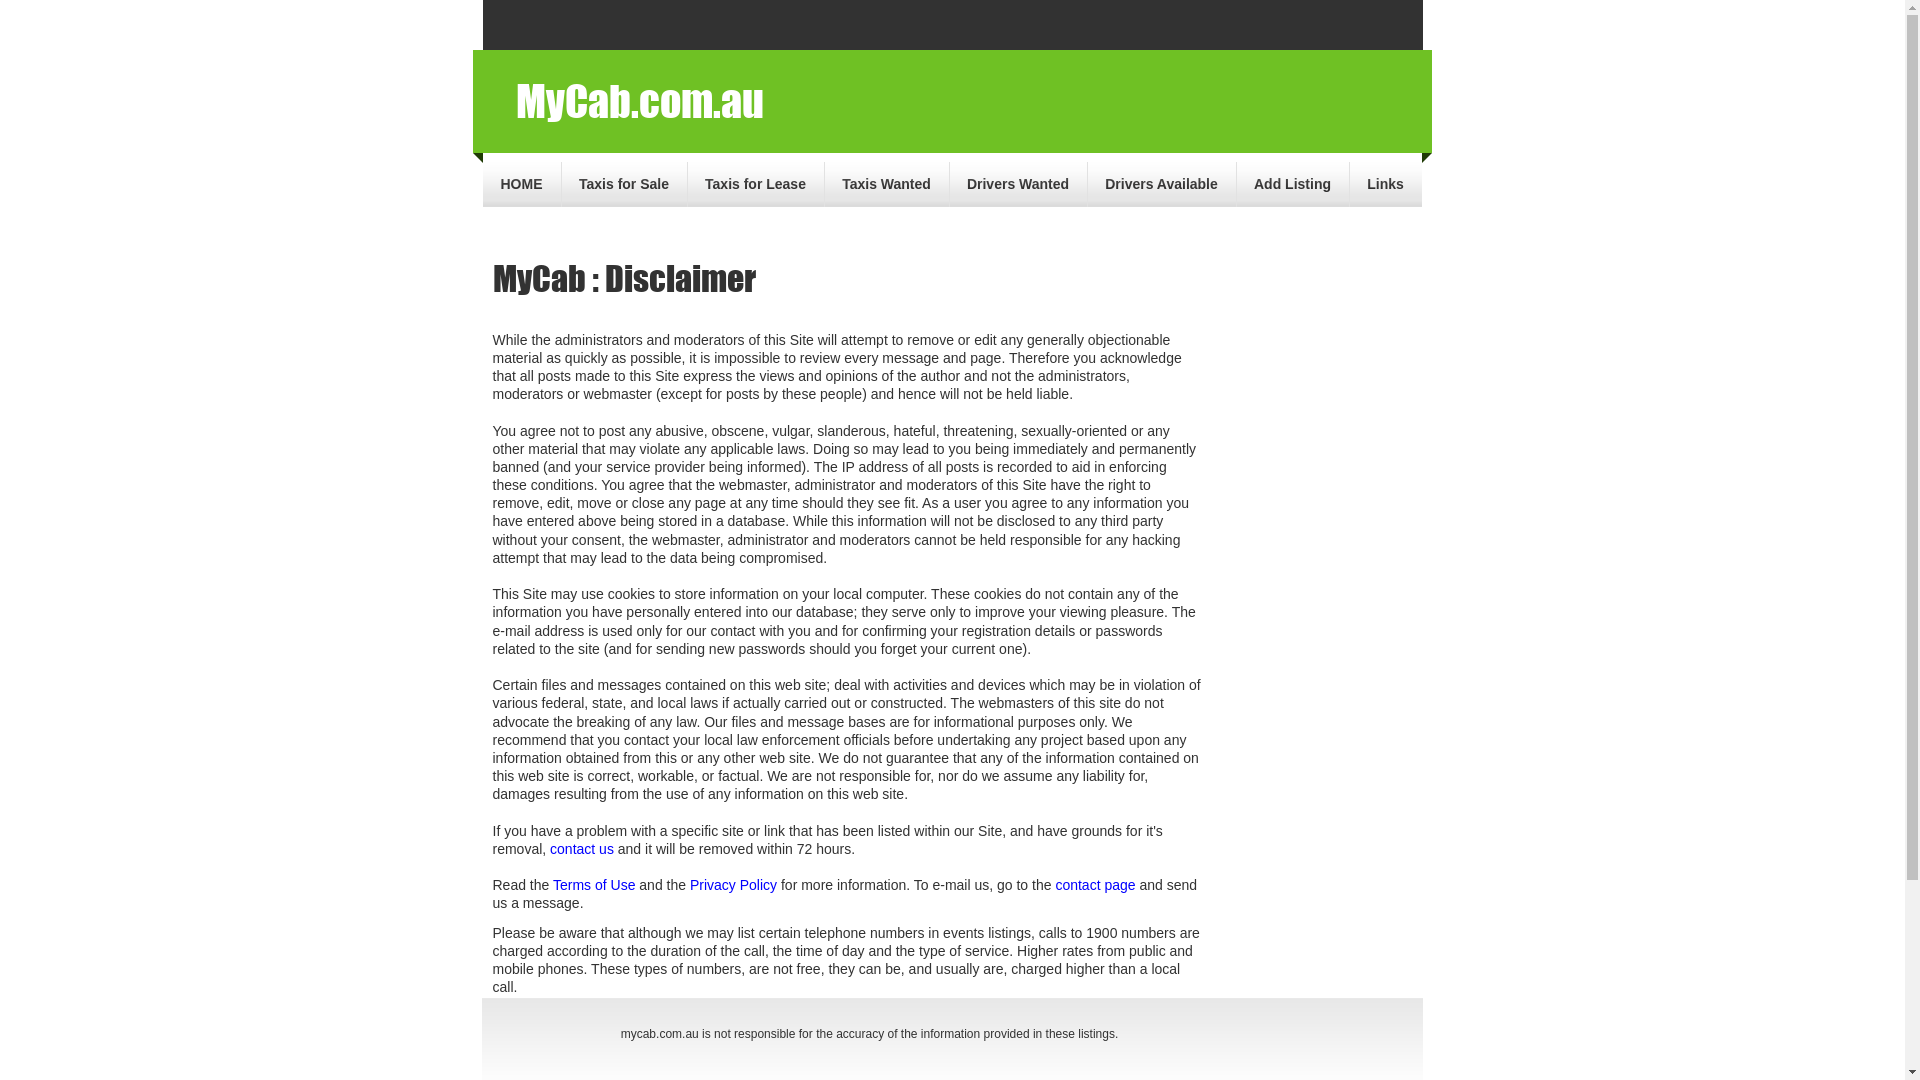  I want to click on Drivers Available, so click(1162, 184).